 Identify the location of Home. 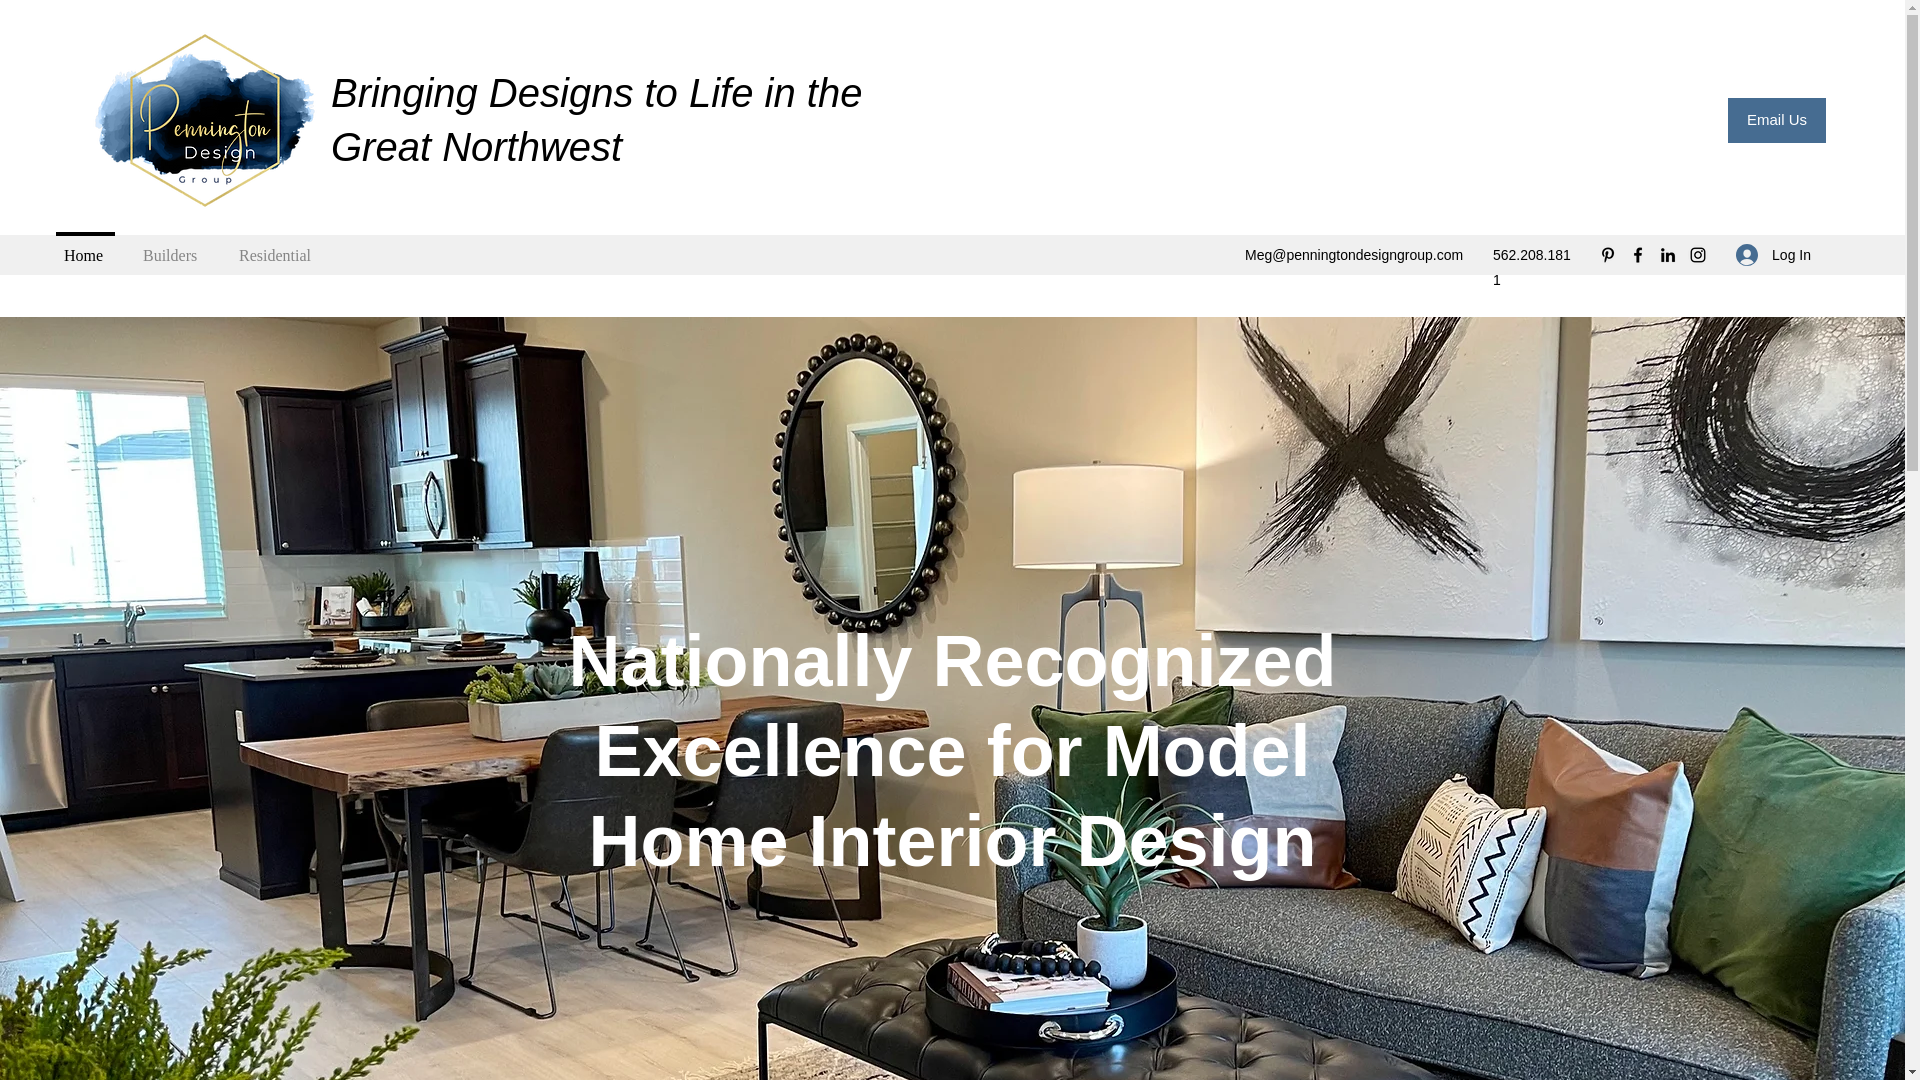
(85, 247).